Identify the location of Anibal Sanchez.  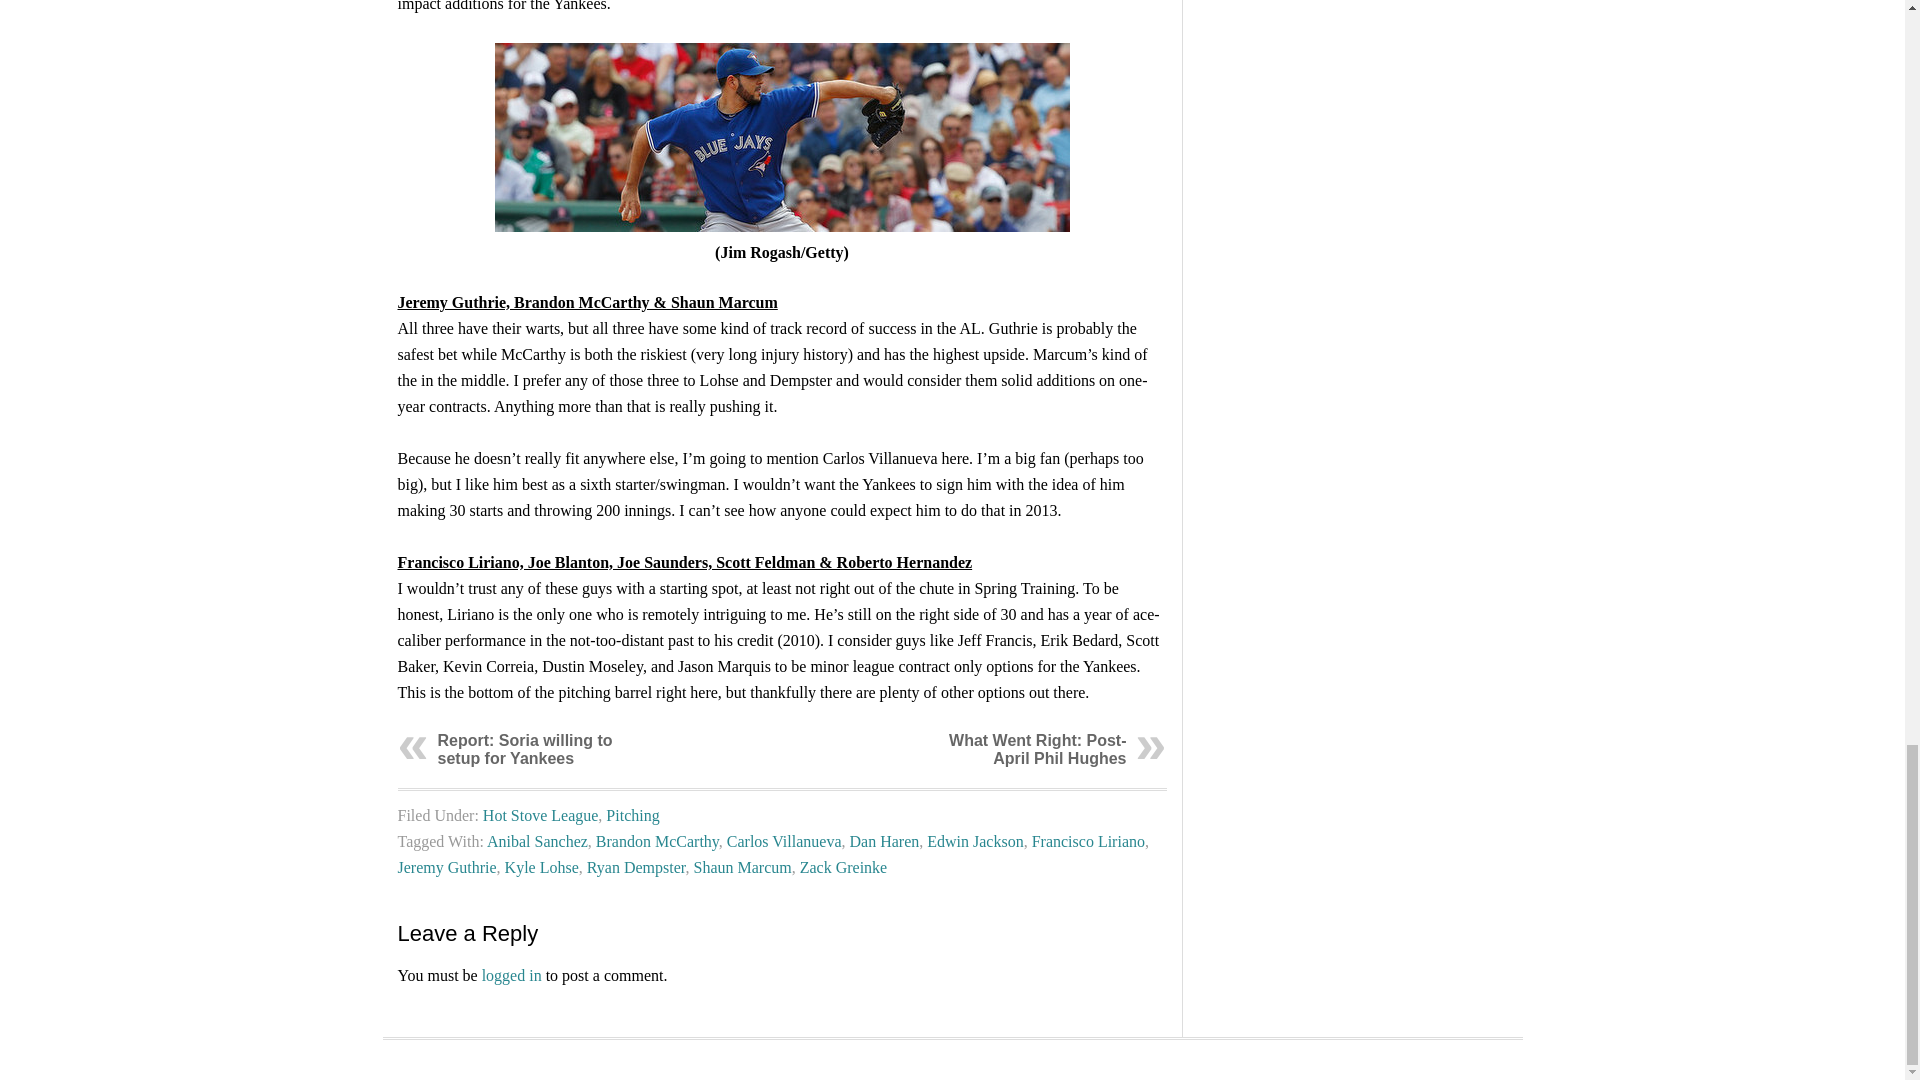
(537, 840).